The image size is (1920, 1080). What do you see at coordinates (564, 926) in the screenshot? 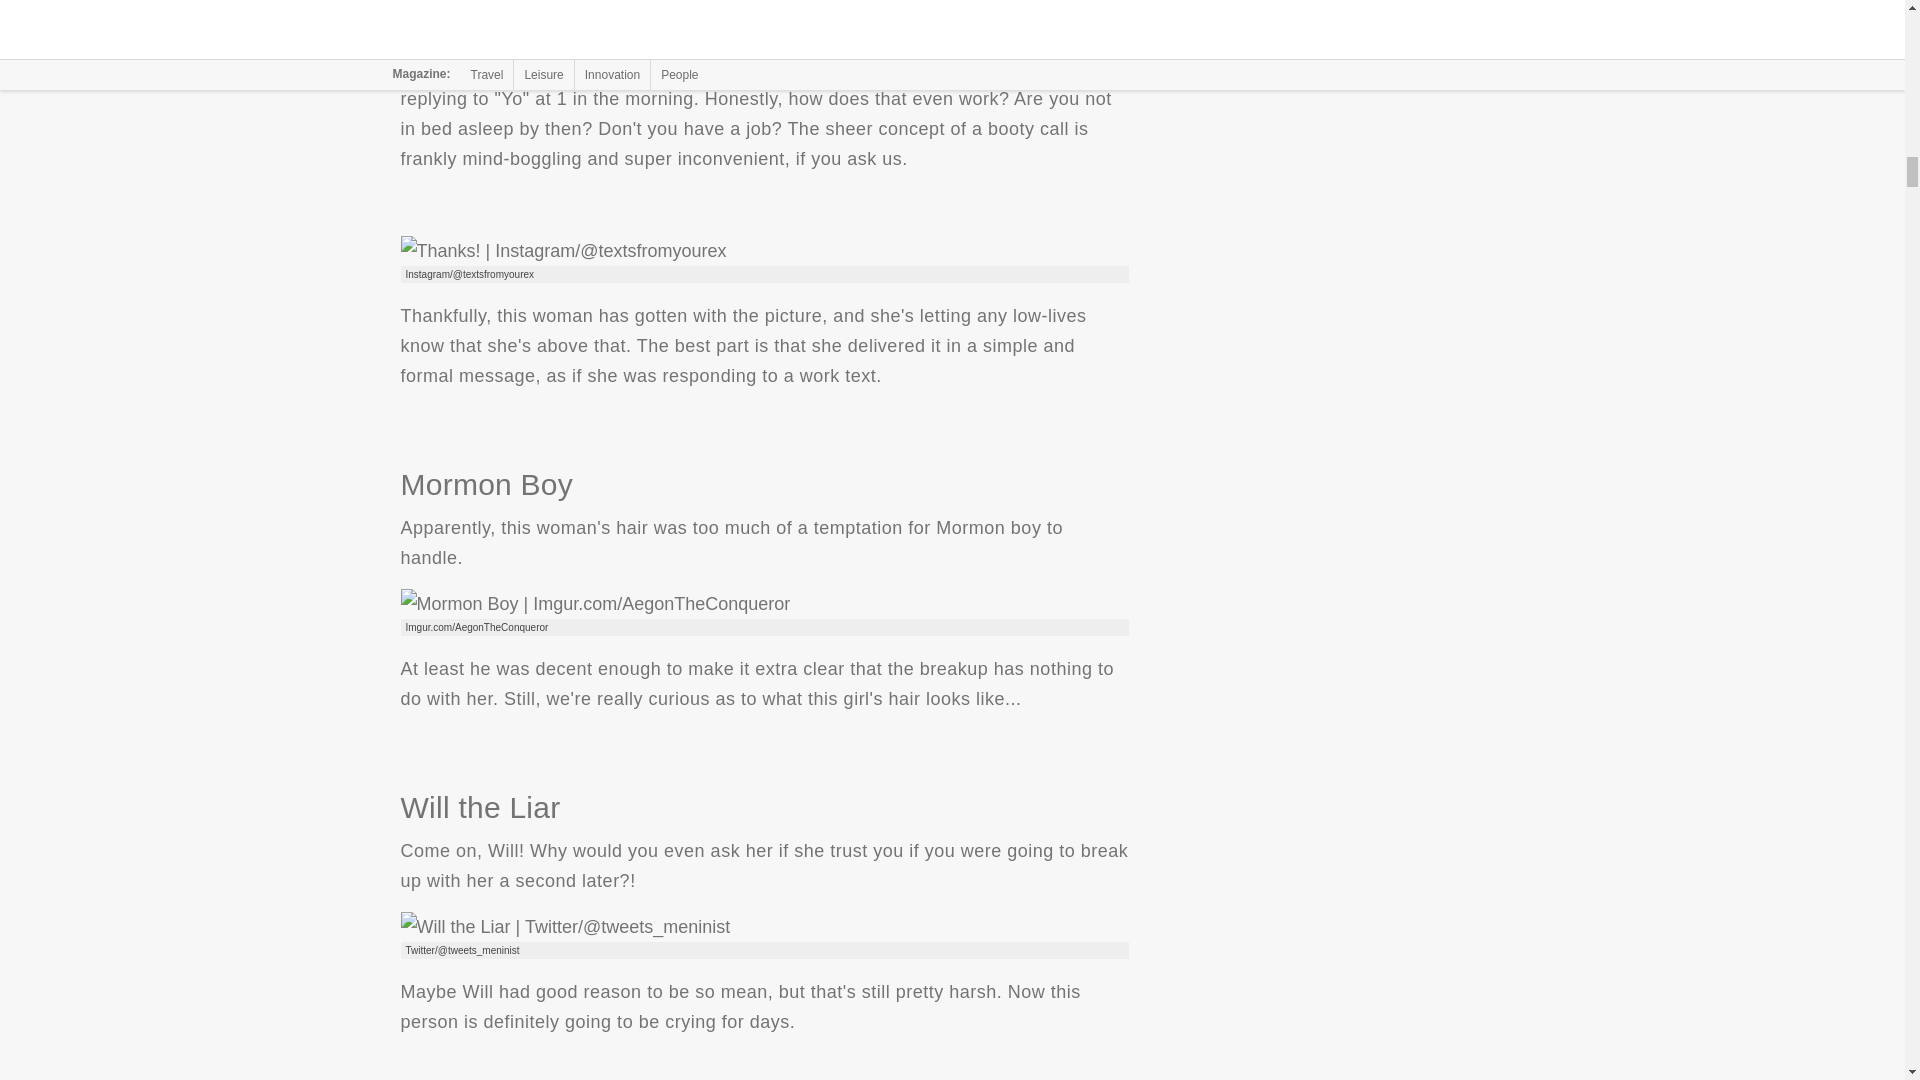
I see `Will the Liar` at bounding box center [564, 926].